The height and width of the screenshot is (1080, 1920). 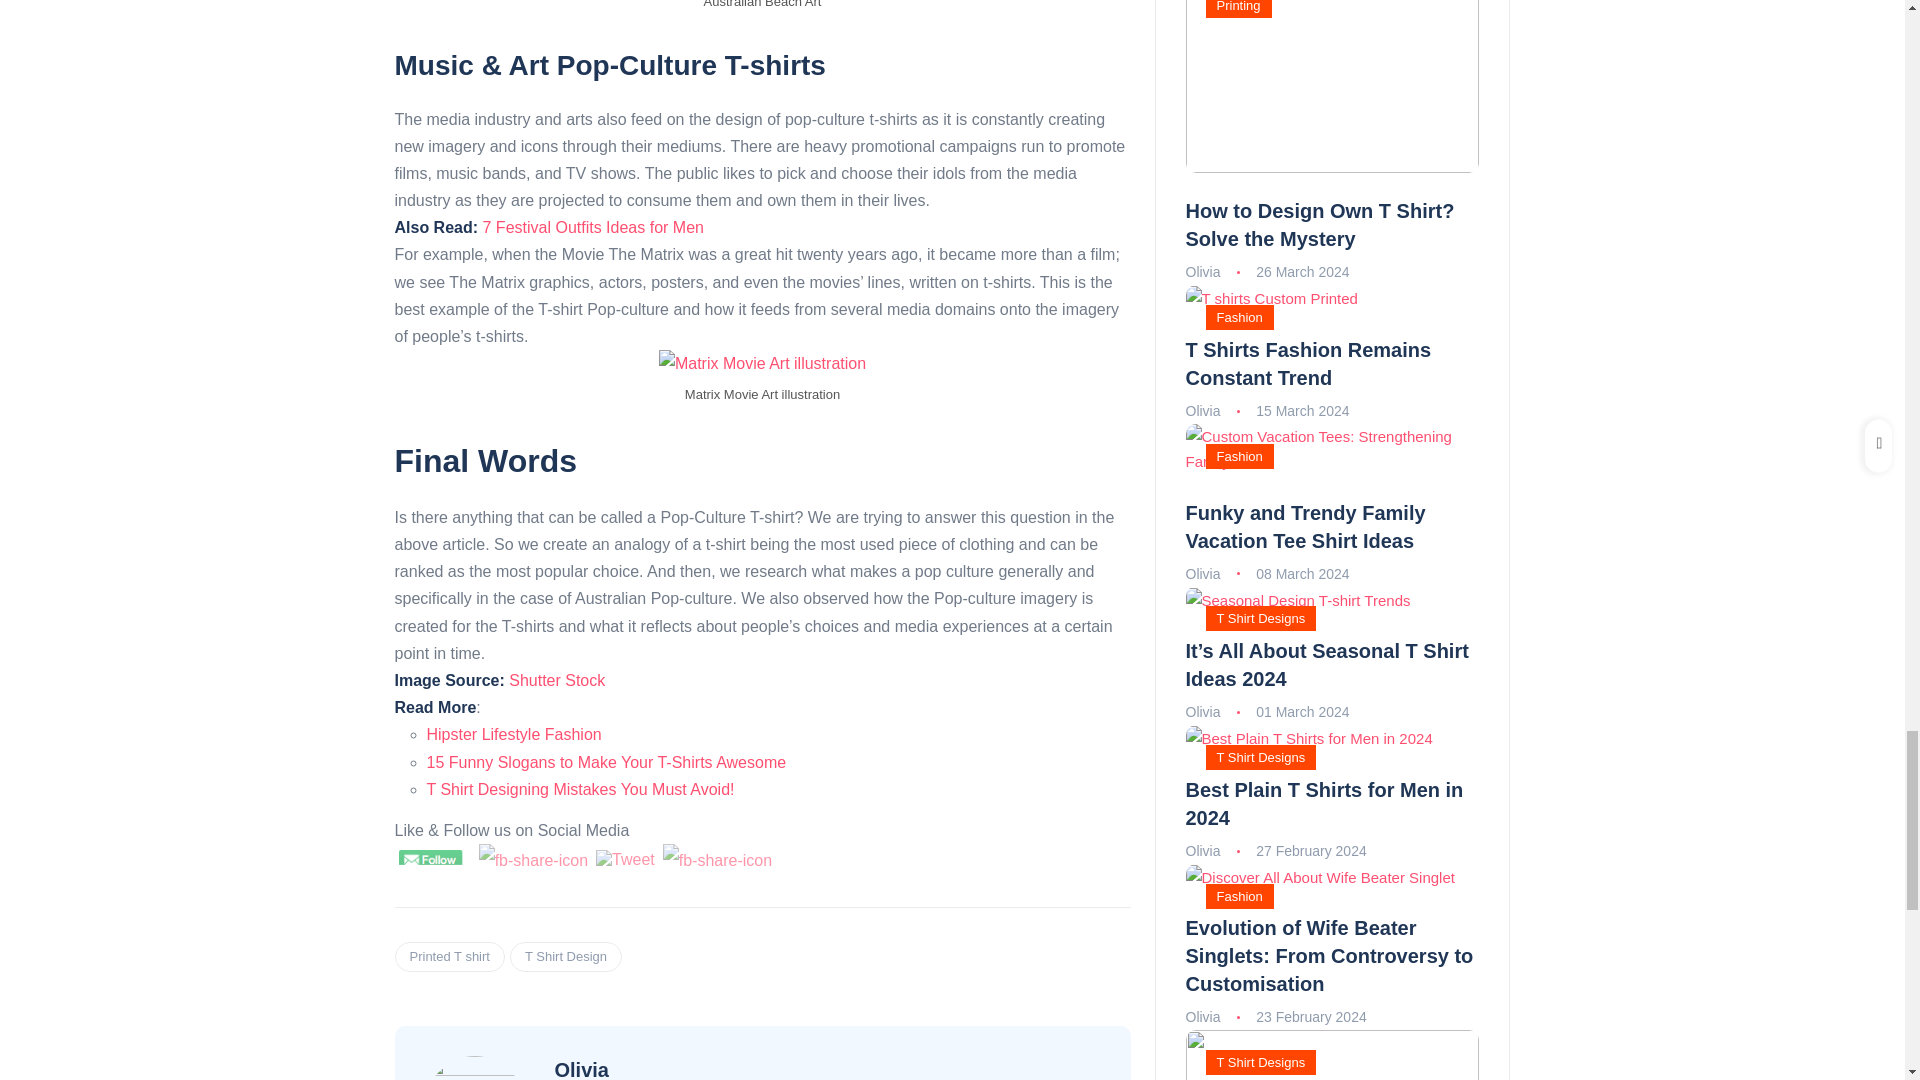 I want to click on Posts by Olivia, so click(x=1204, y=410).